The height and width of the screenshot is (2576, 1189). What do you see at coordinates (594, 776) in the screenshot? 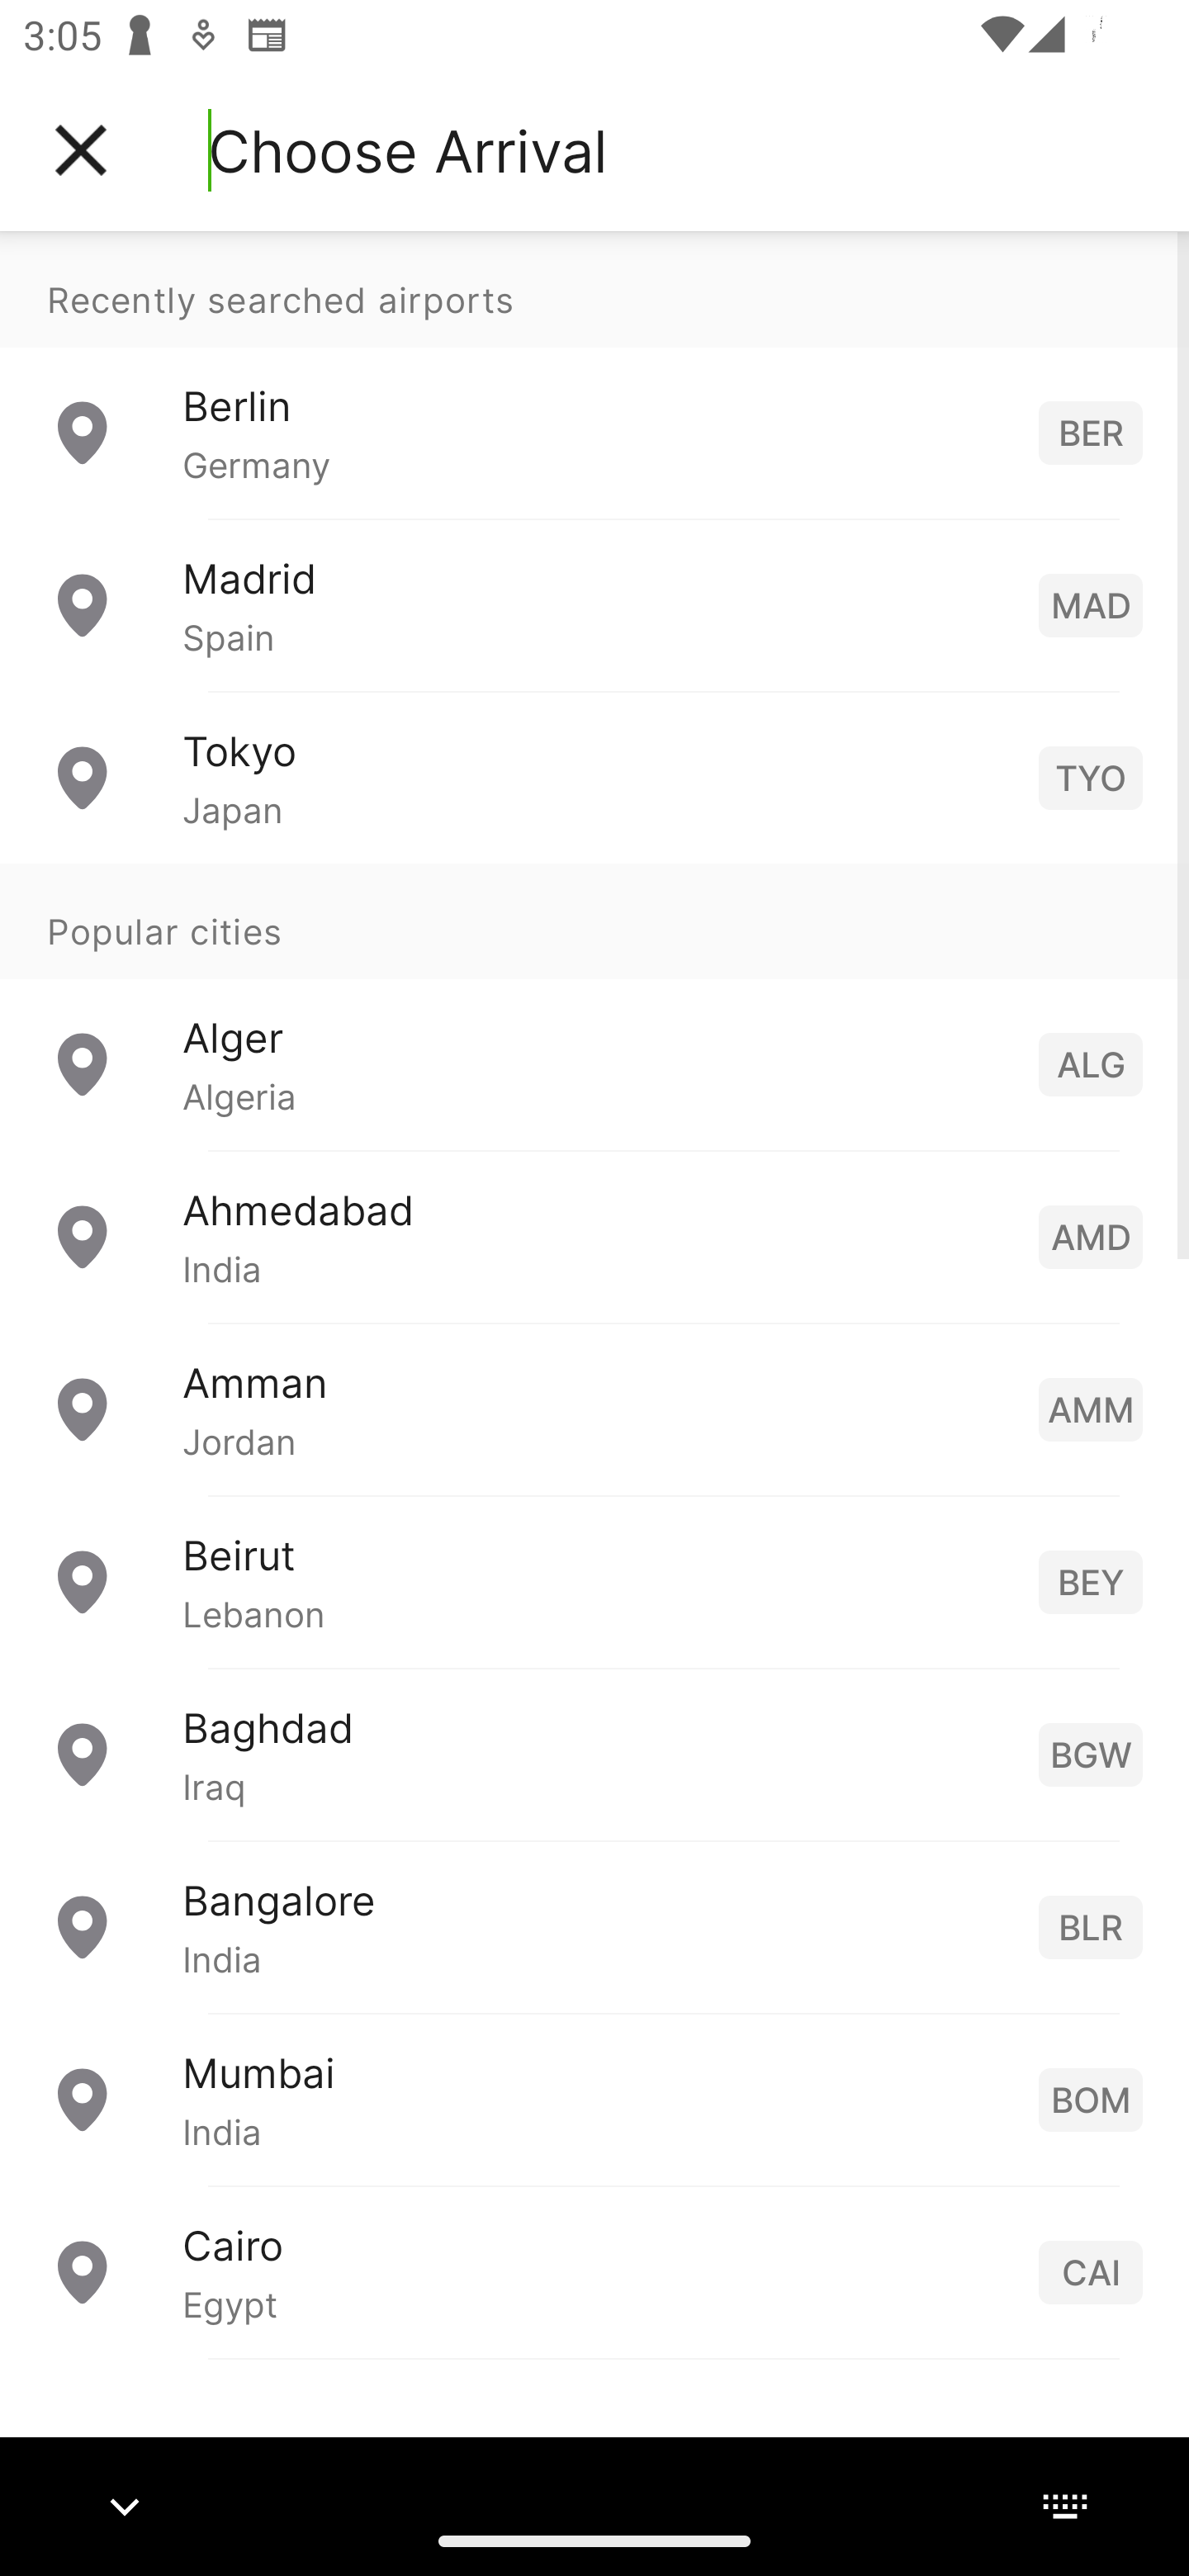
I see `Tokyo Japan TYO` at bounding box center [594, 776].